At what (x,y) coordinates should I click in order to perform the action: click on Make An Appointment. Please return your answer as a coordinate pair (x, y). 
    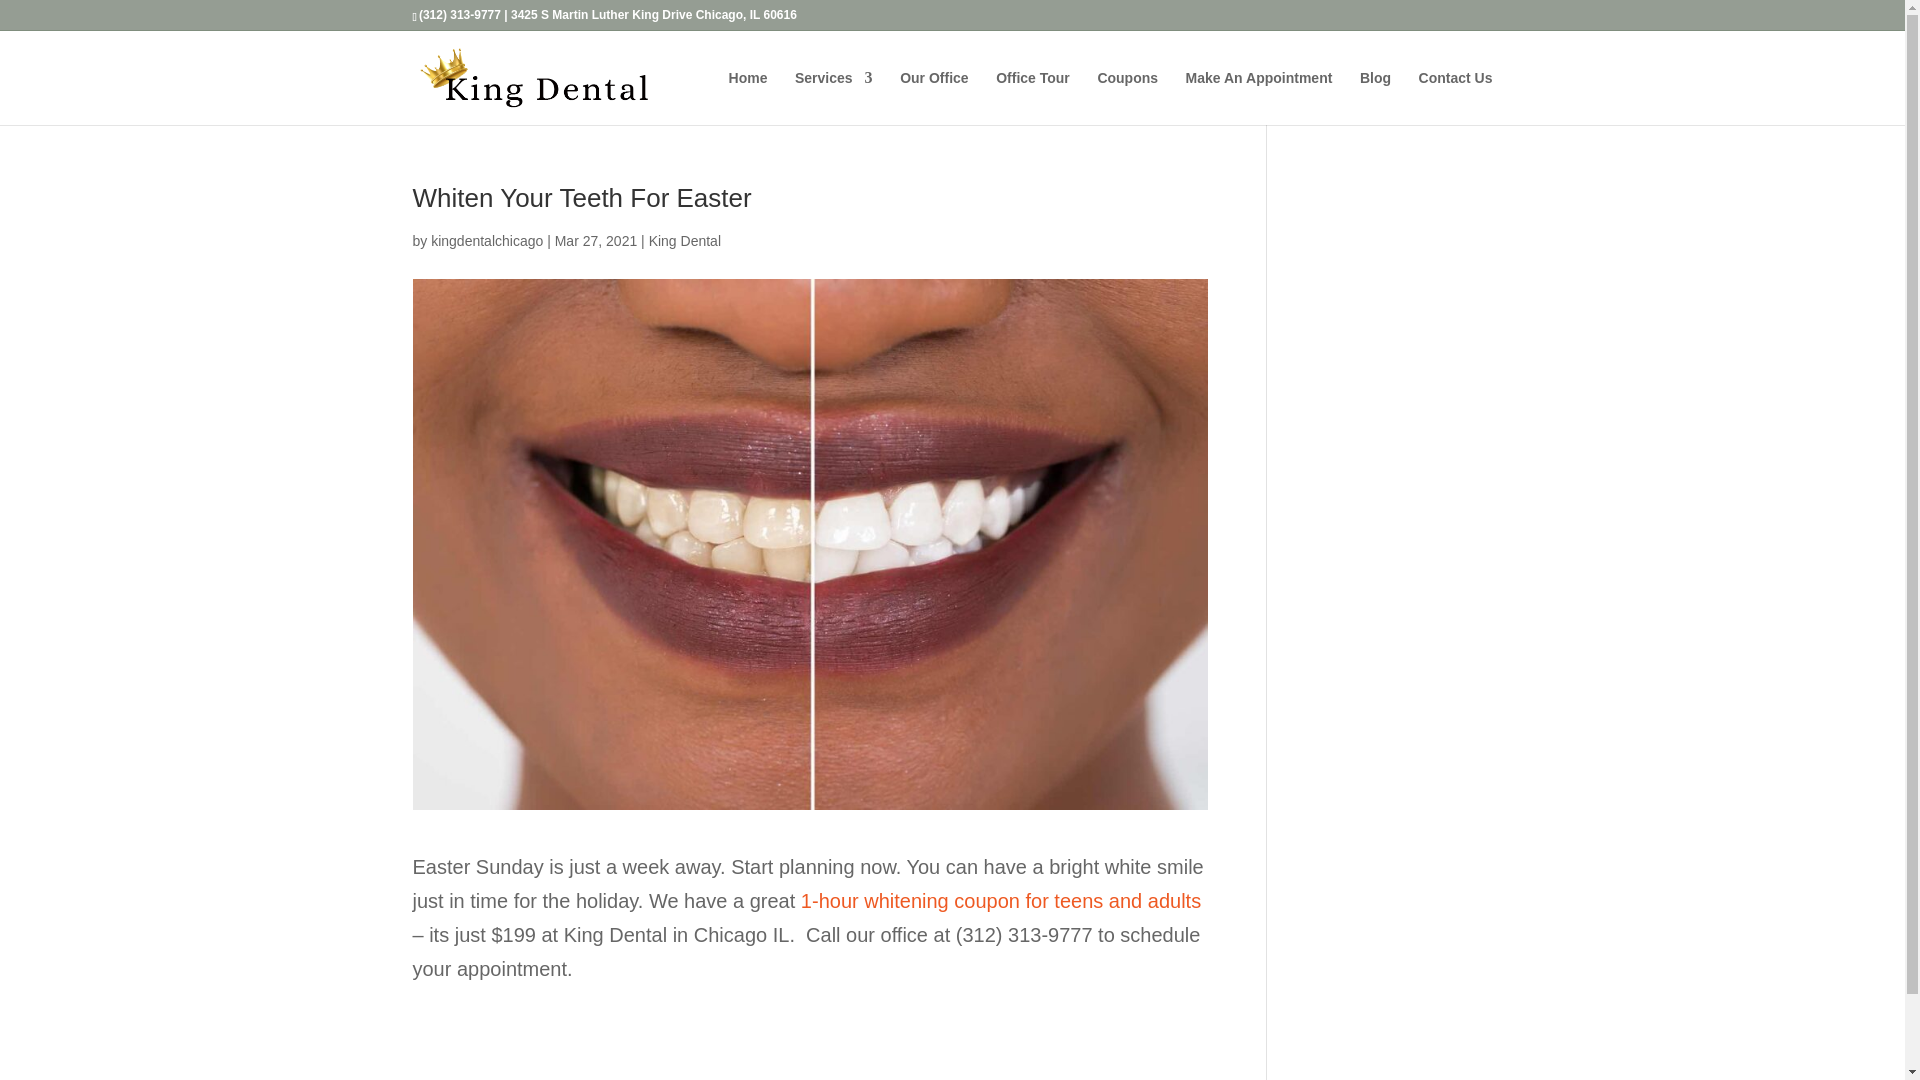
    Looking at the image, I should click on (1259, 98).